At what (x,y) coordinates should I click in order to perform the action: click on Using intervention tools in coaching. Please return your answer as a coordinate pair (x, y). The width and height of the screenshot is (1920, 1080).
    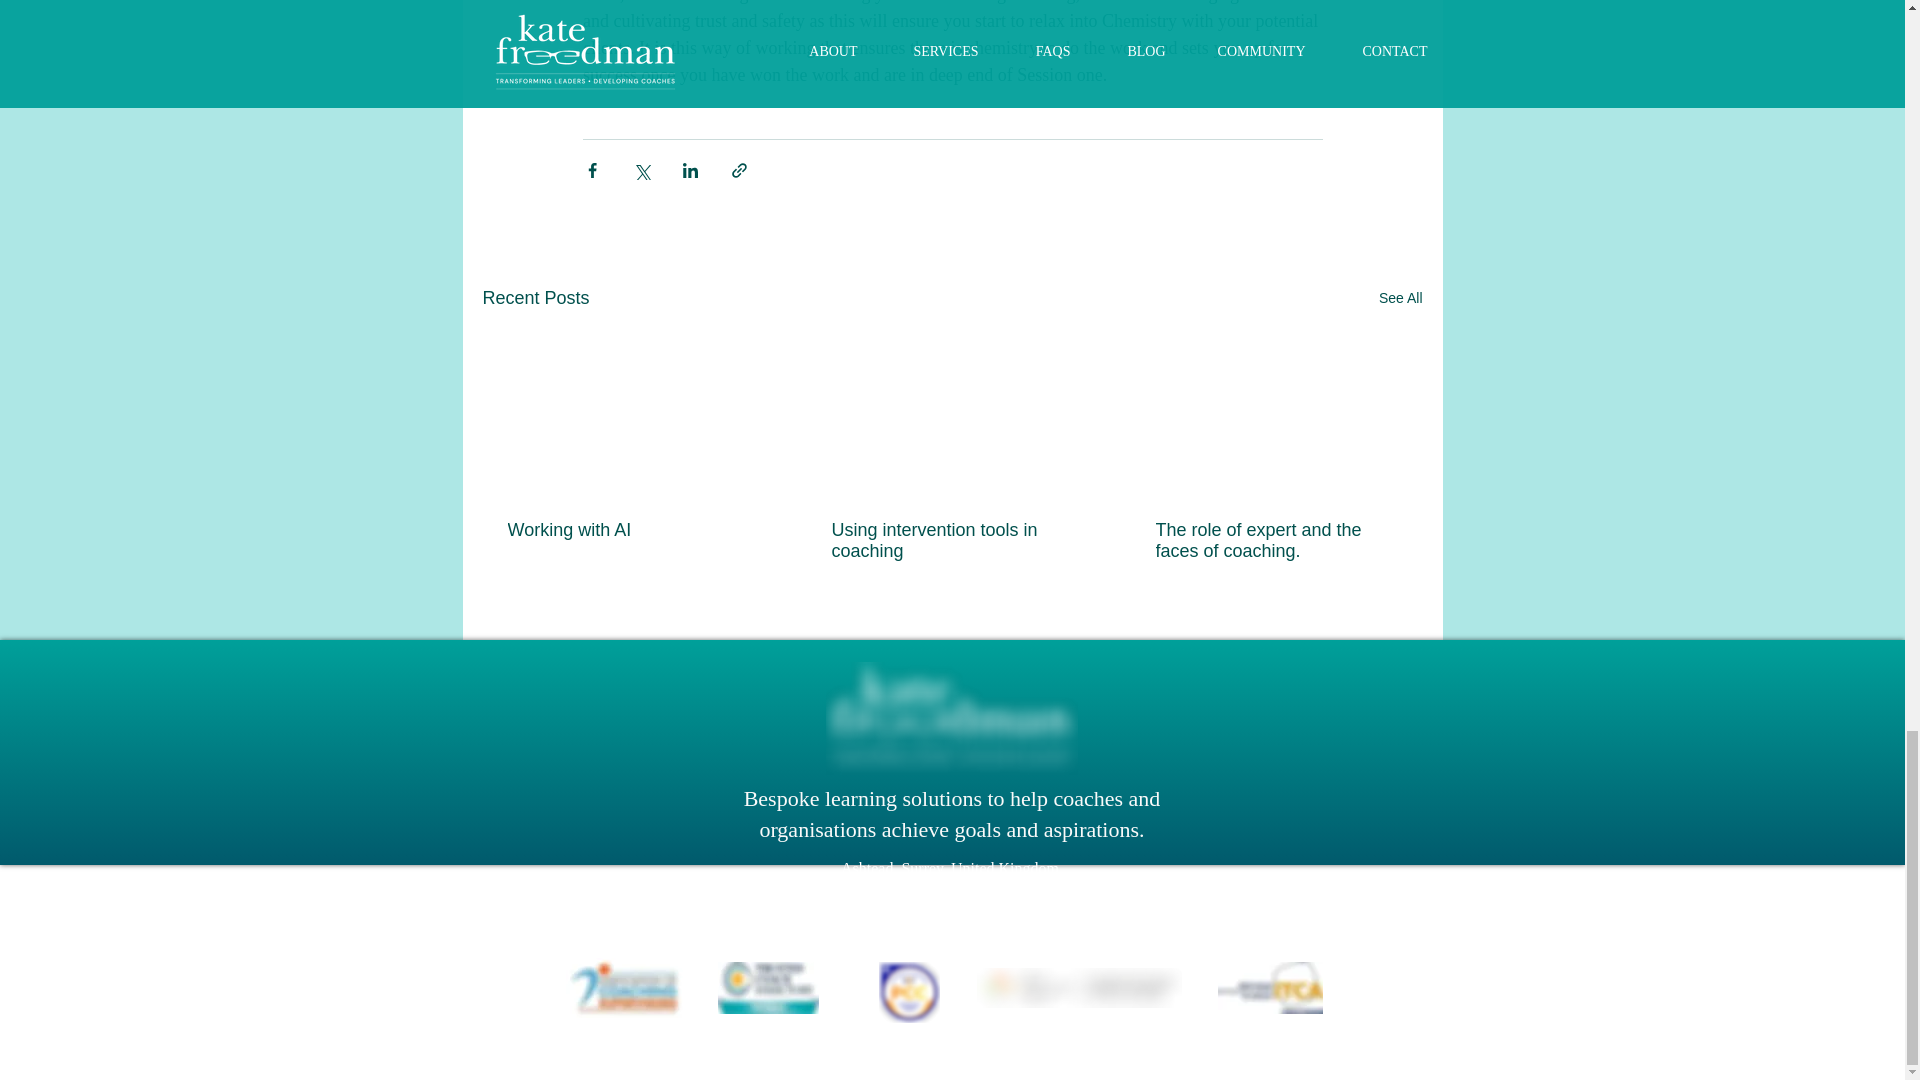
    Looking at the image, I should click on (951, 540).